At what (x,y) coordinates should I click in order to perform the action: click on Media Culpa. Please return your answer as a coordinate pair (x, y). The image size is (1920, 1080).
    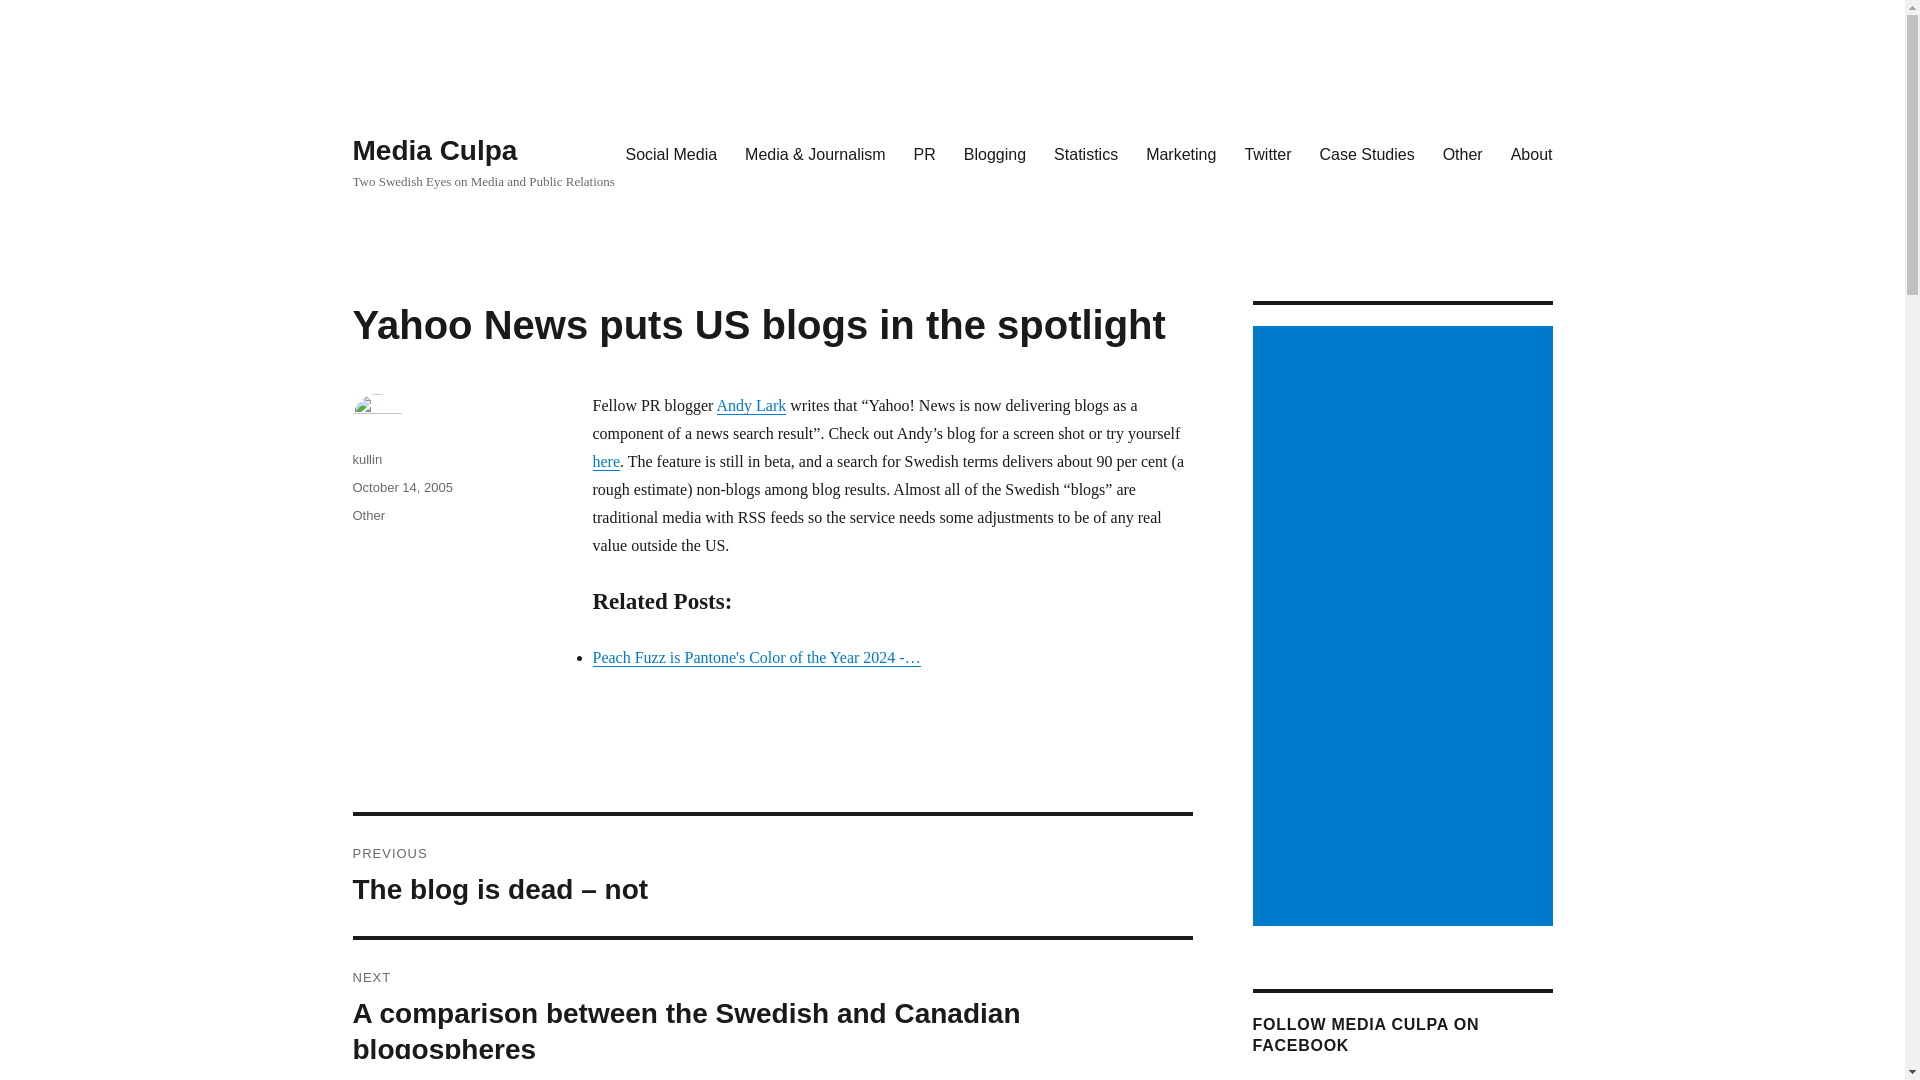
    Looking at the image, I should click on (434, 150).